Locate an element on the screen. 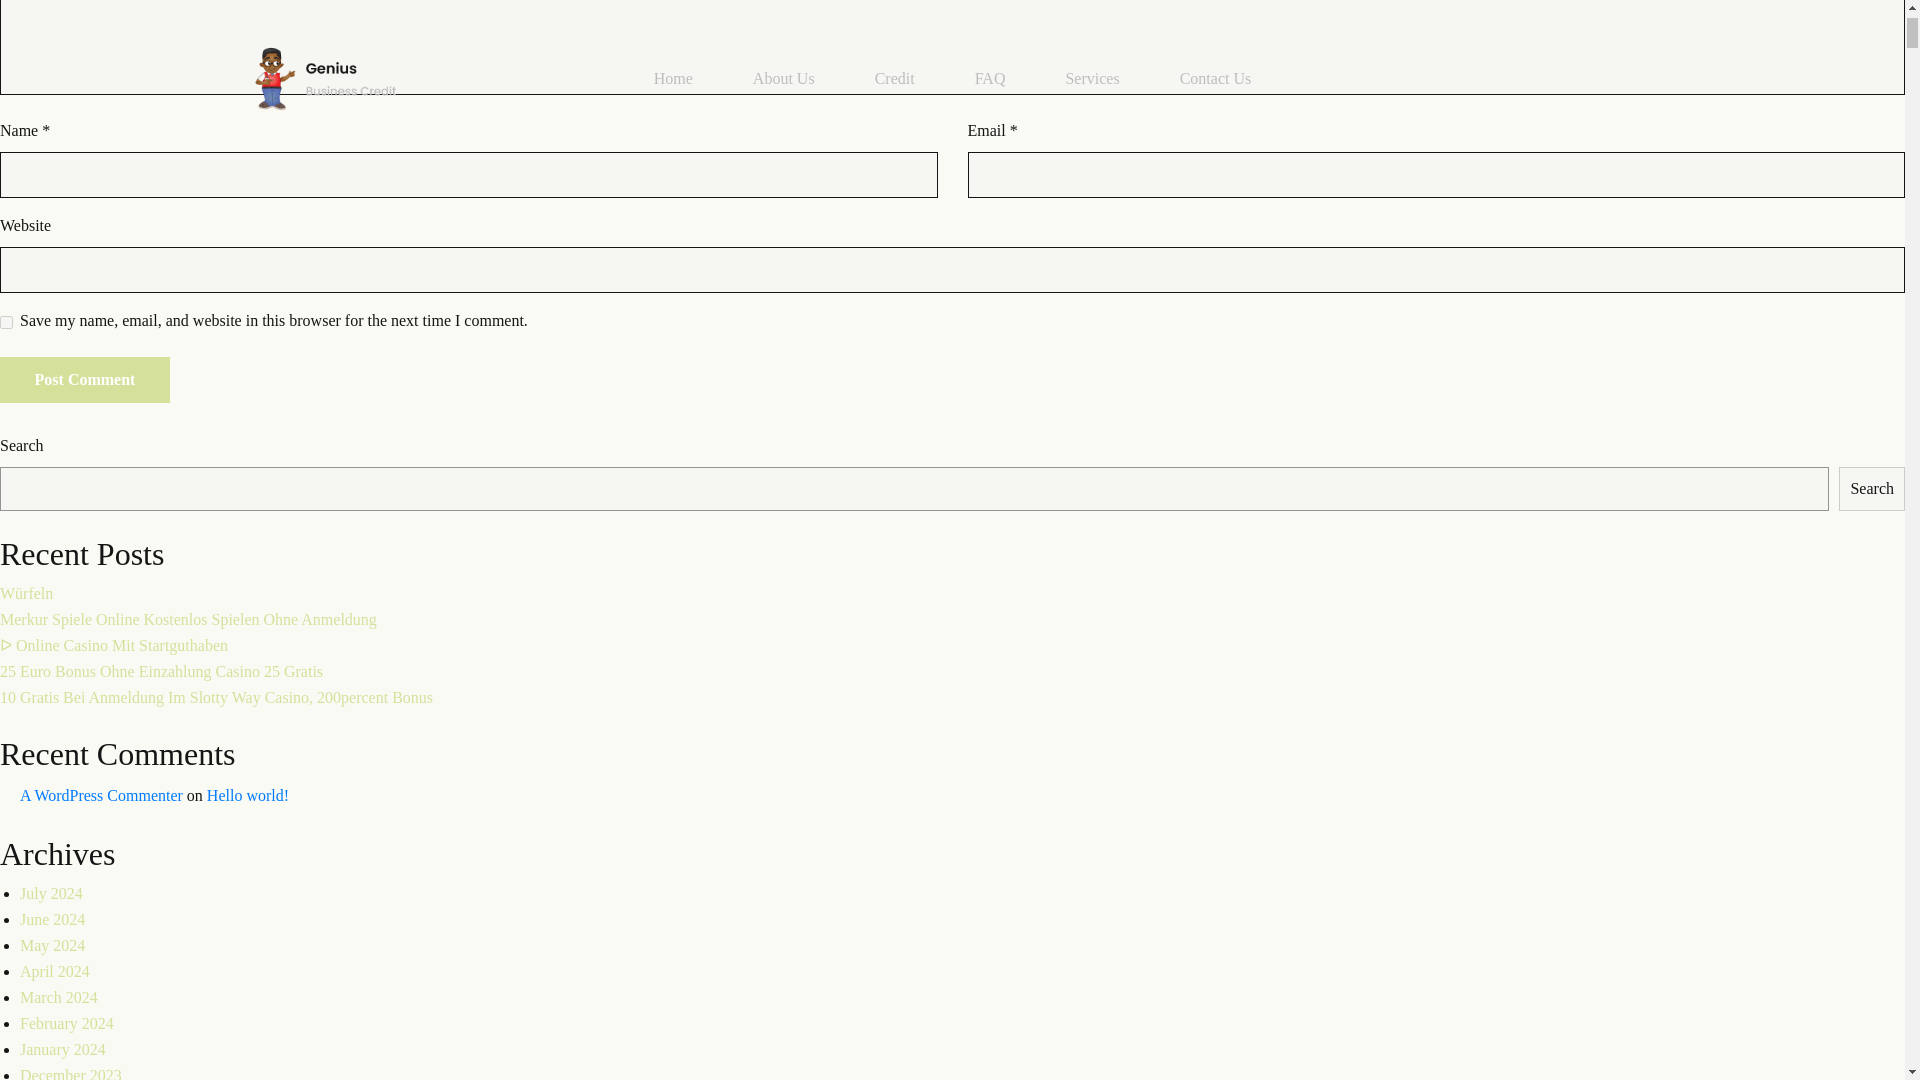 This screenshot has width=1920, height=1080. December 2023 is located at coordinates (70, 1074).